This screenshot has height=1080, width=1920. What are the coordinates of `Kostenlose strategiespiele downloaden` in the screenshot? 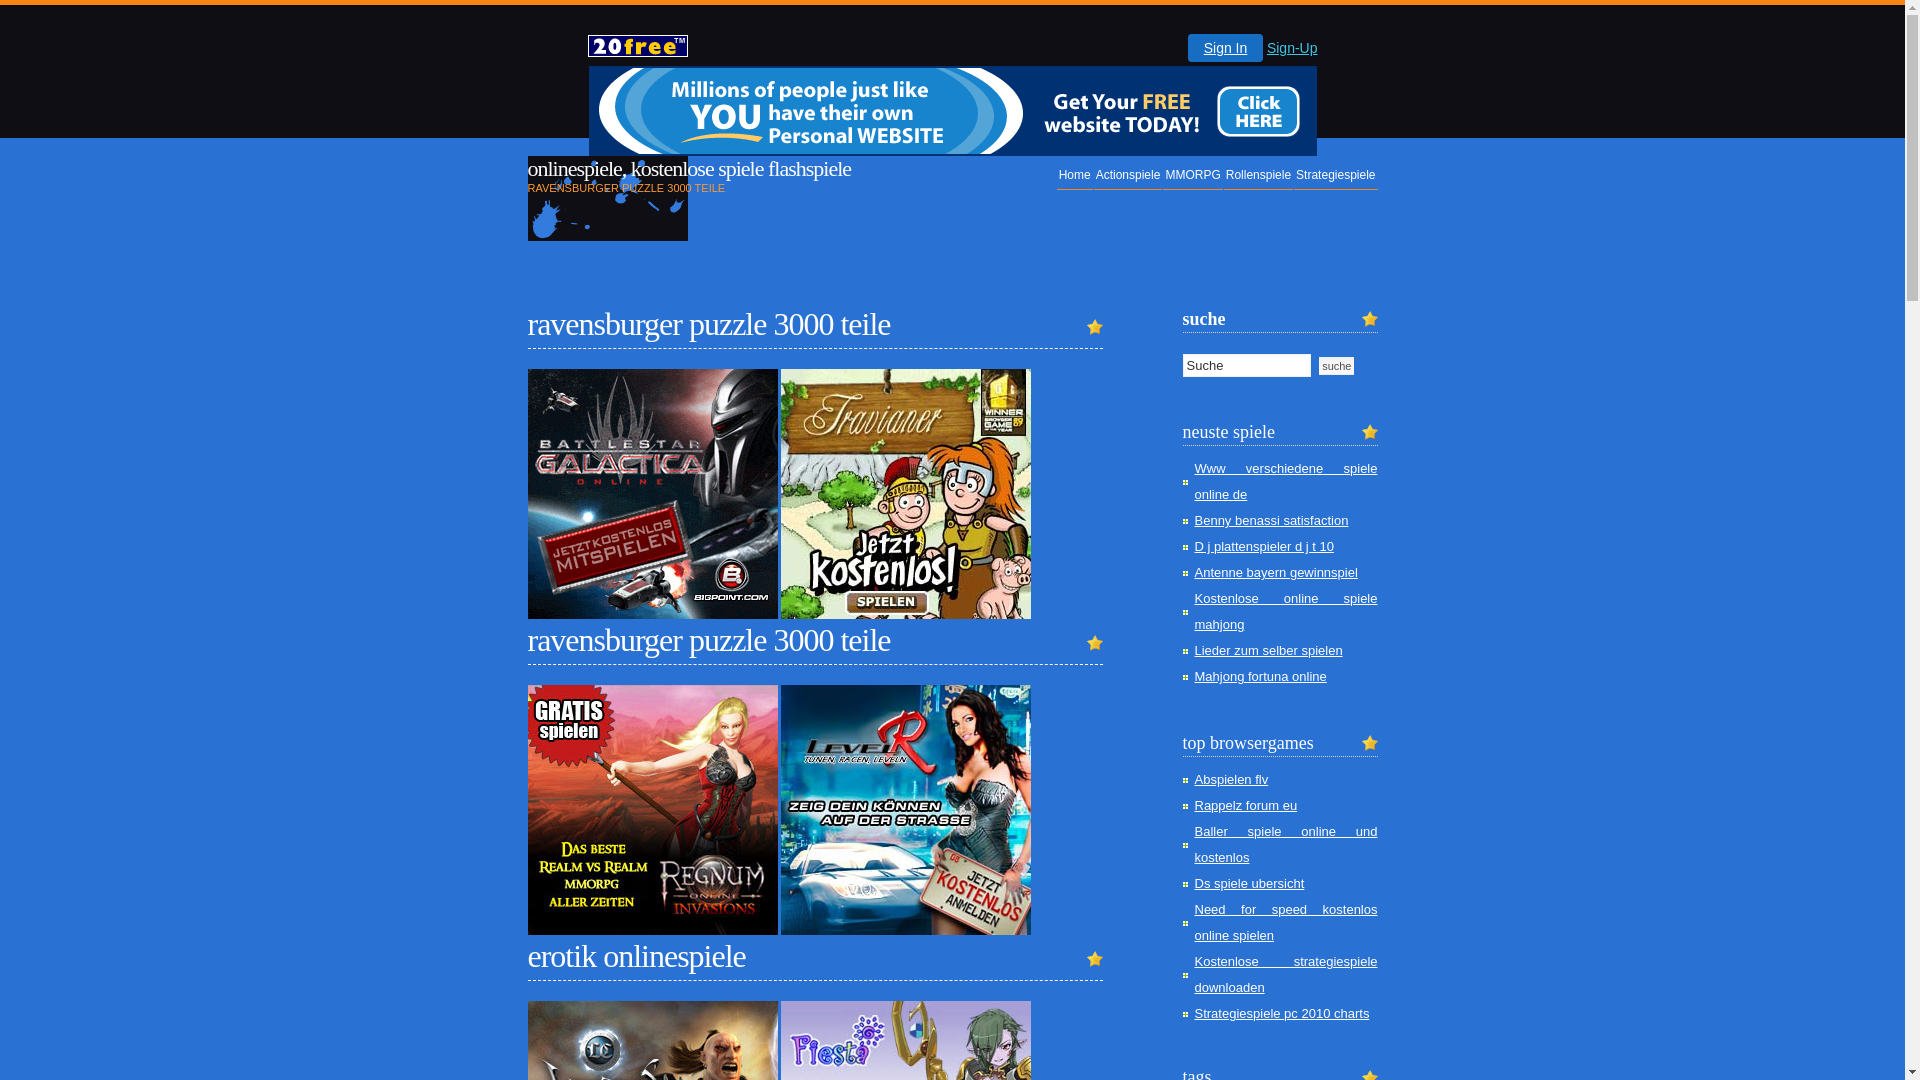 It's located at (1286, 974).